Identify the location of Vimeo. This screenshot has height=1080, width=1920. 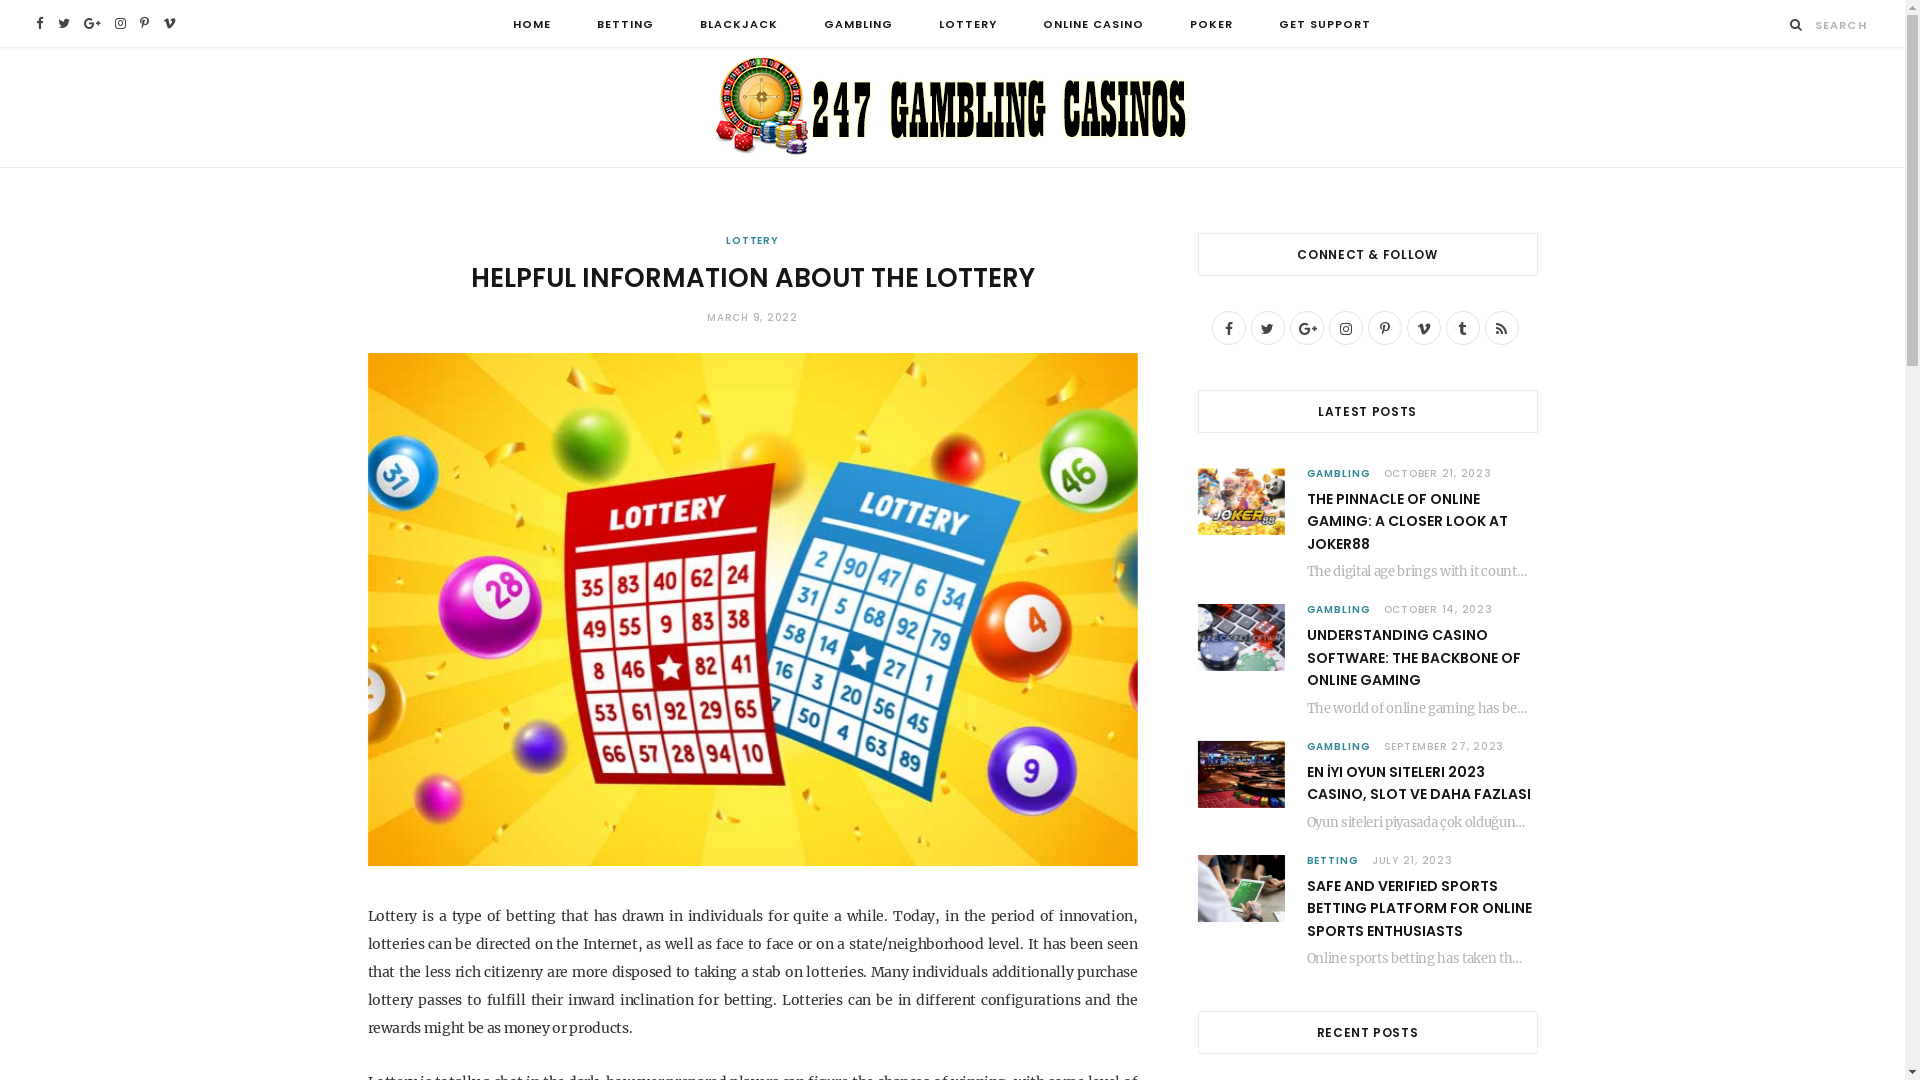
(1423, 328).